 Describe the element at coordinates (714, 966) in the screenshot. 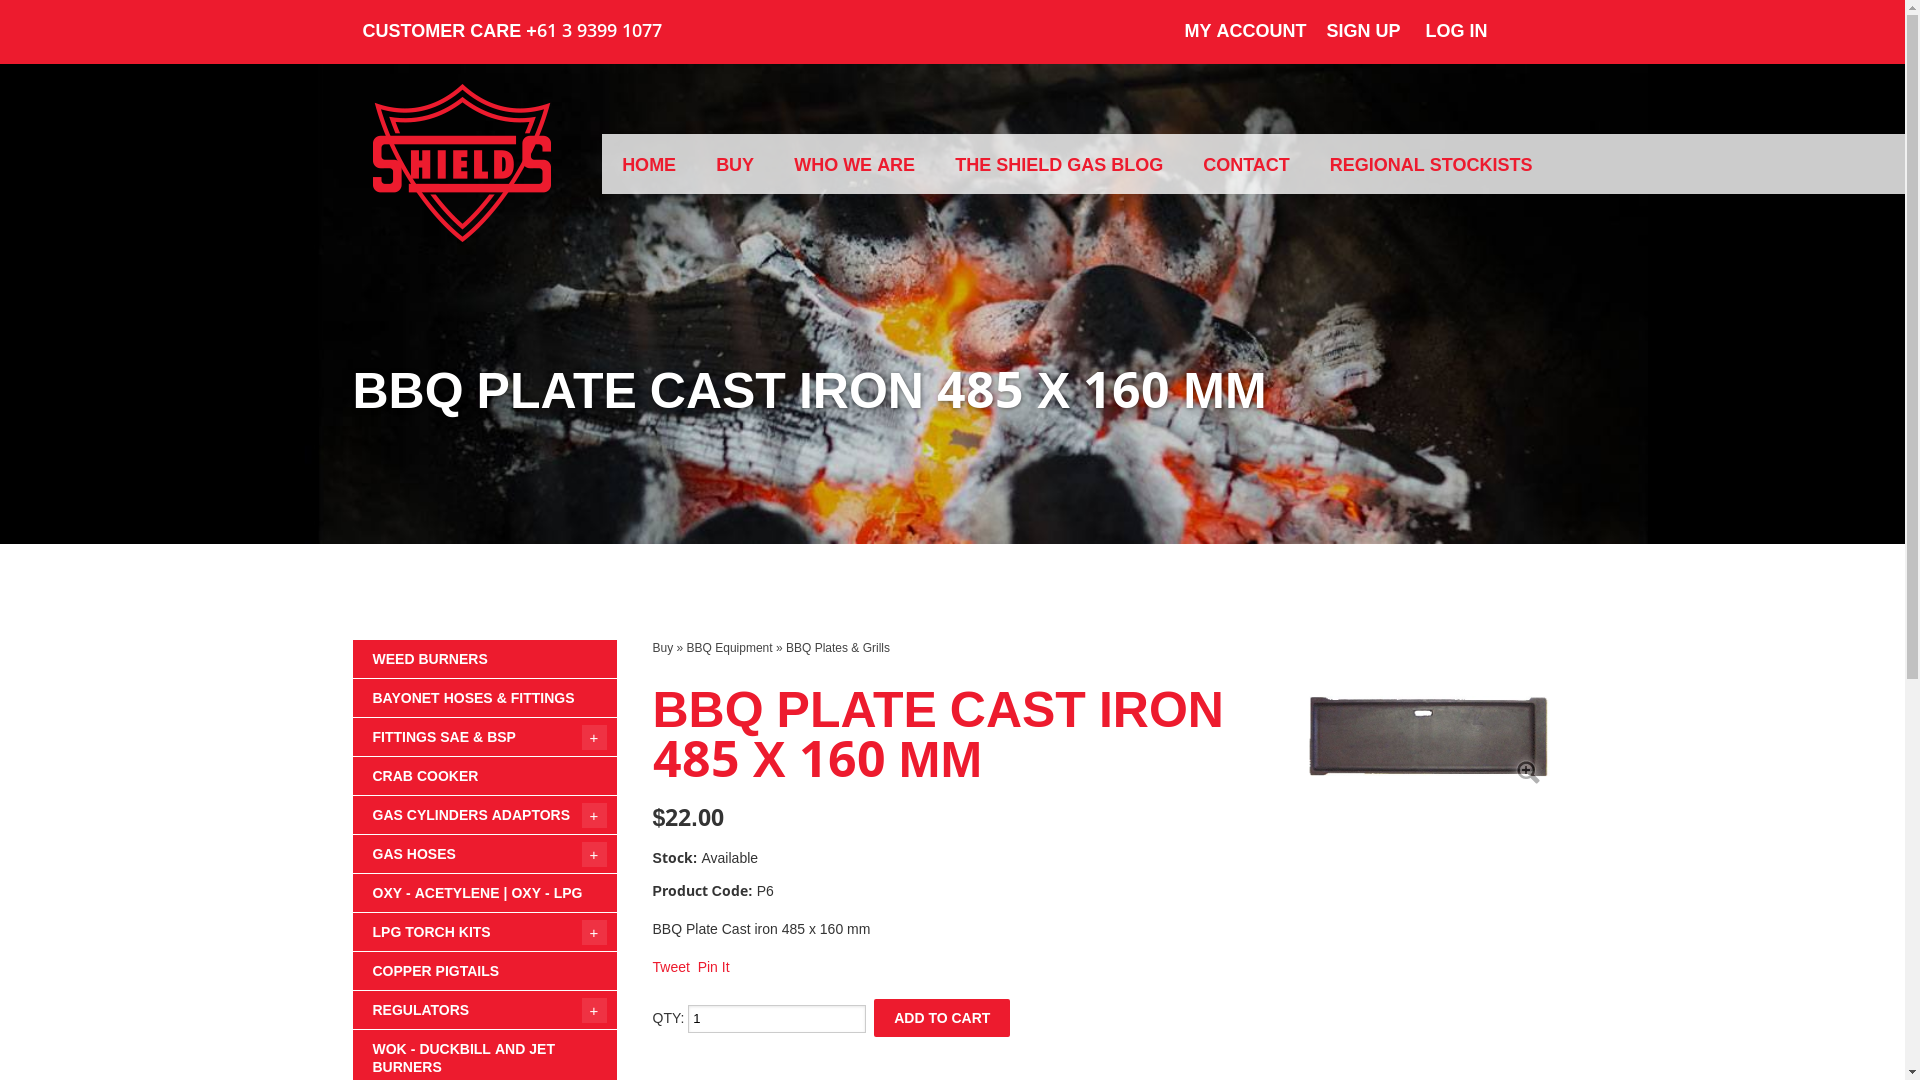

I see `Pin It` at that location.